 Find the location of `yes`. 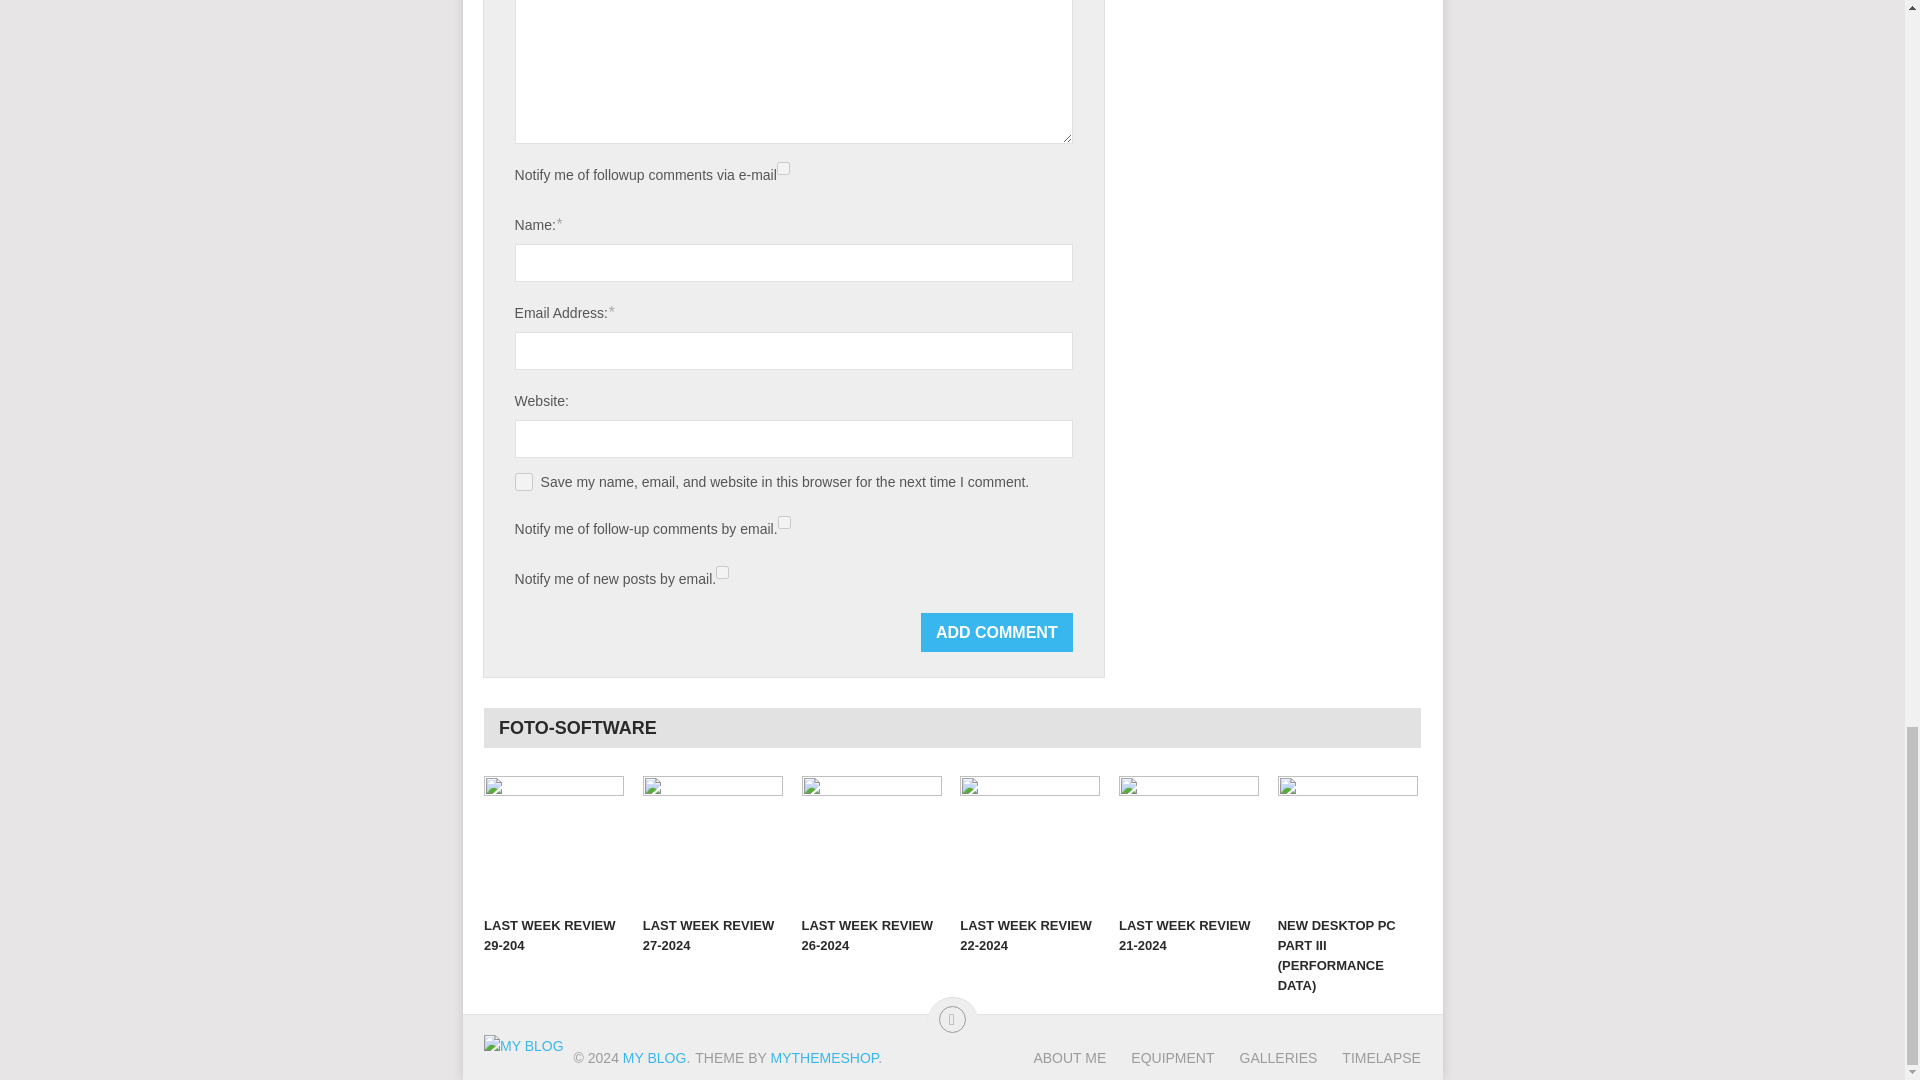

yes is located at coordinates (524, 482).